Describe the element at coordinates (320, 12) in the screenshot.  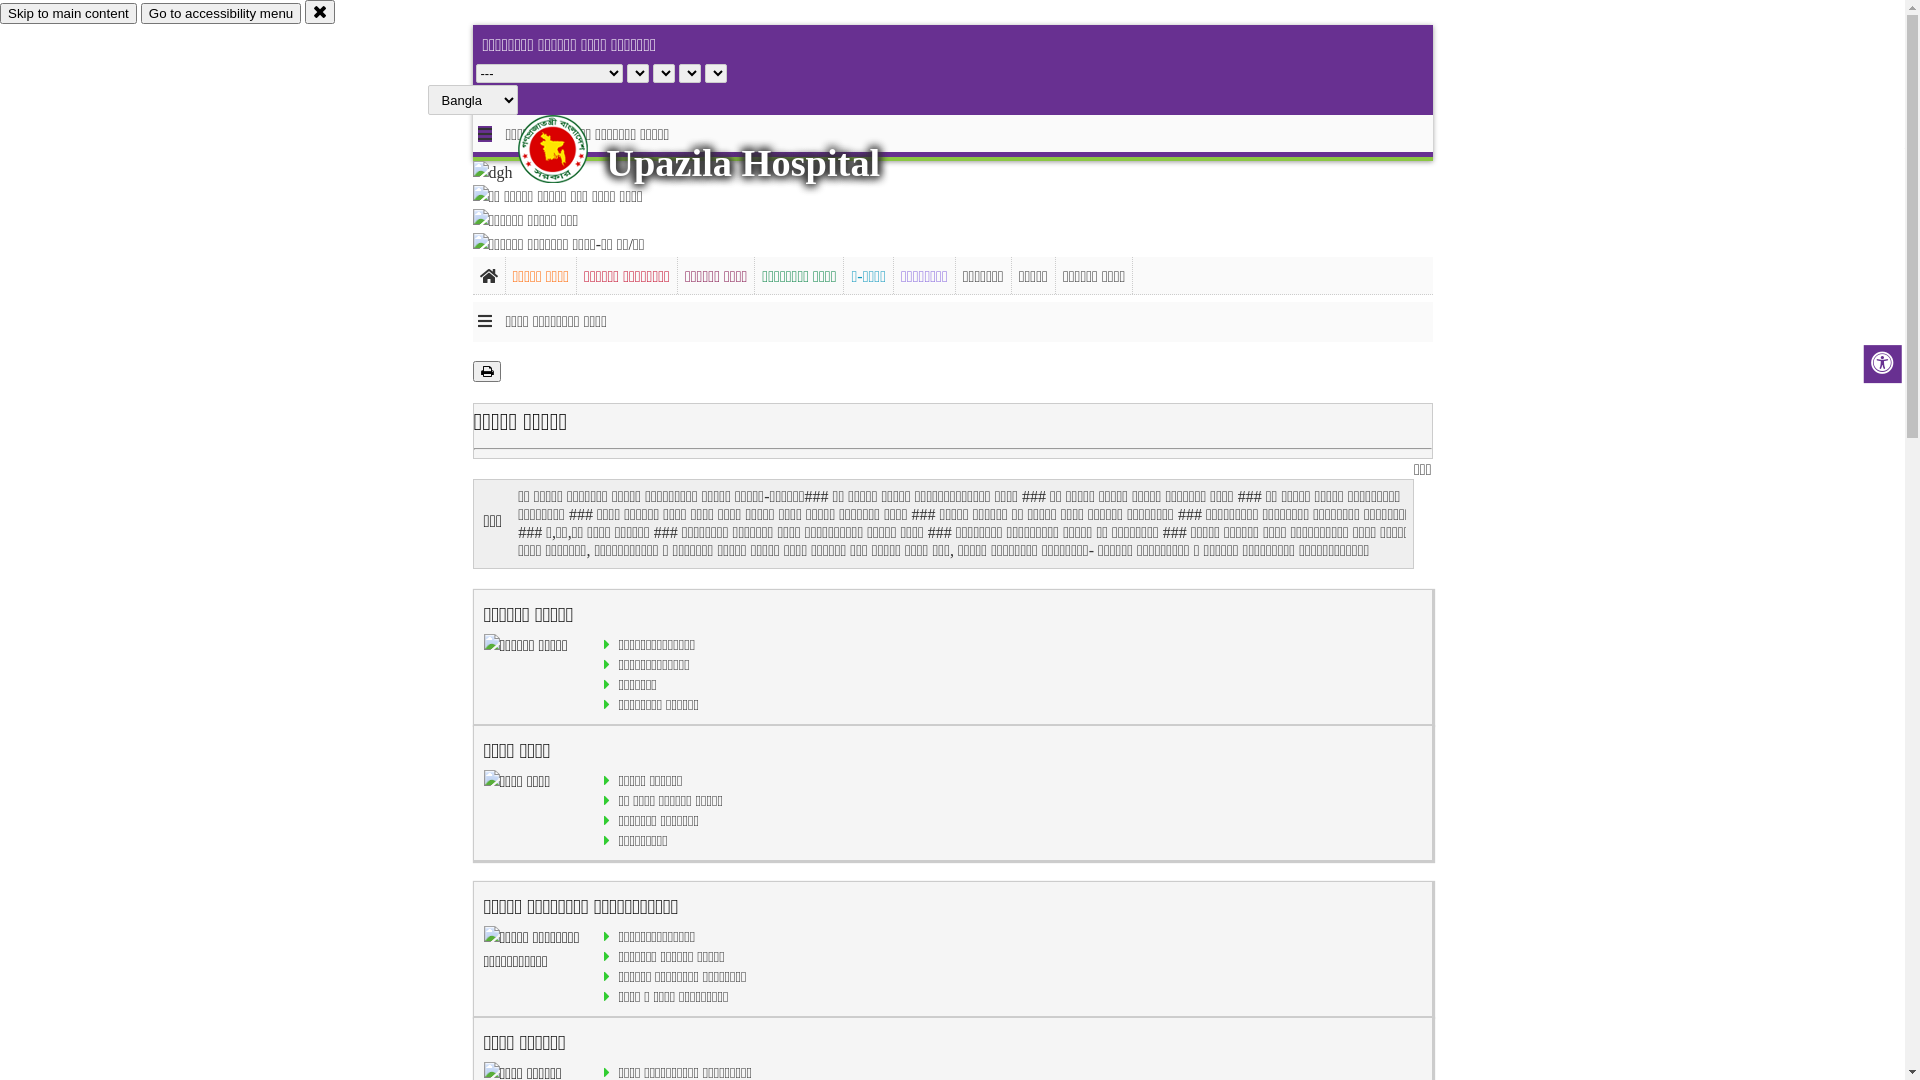
I see `close` at that location.